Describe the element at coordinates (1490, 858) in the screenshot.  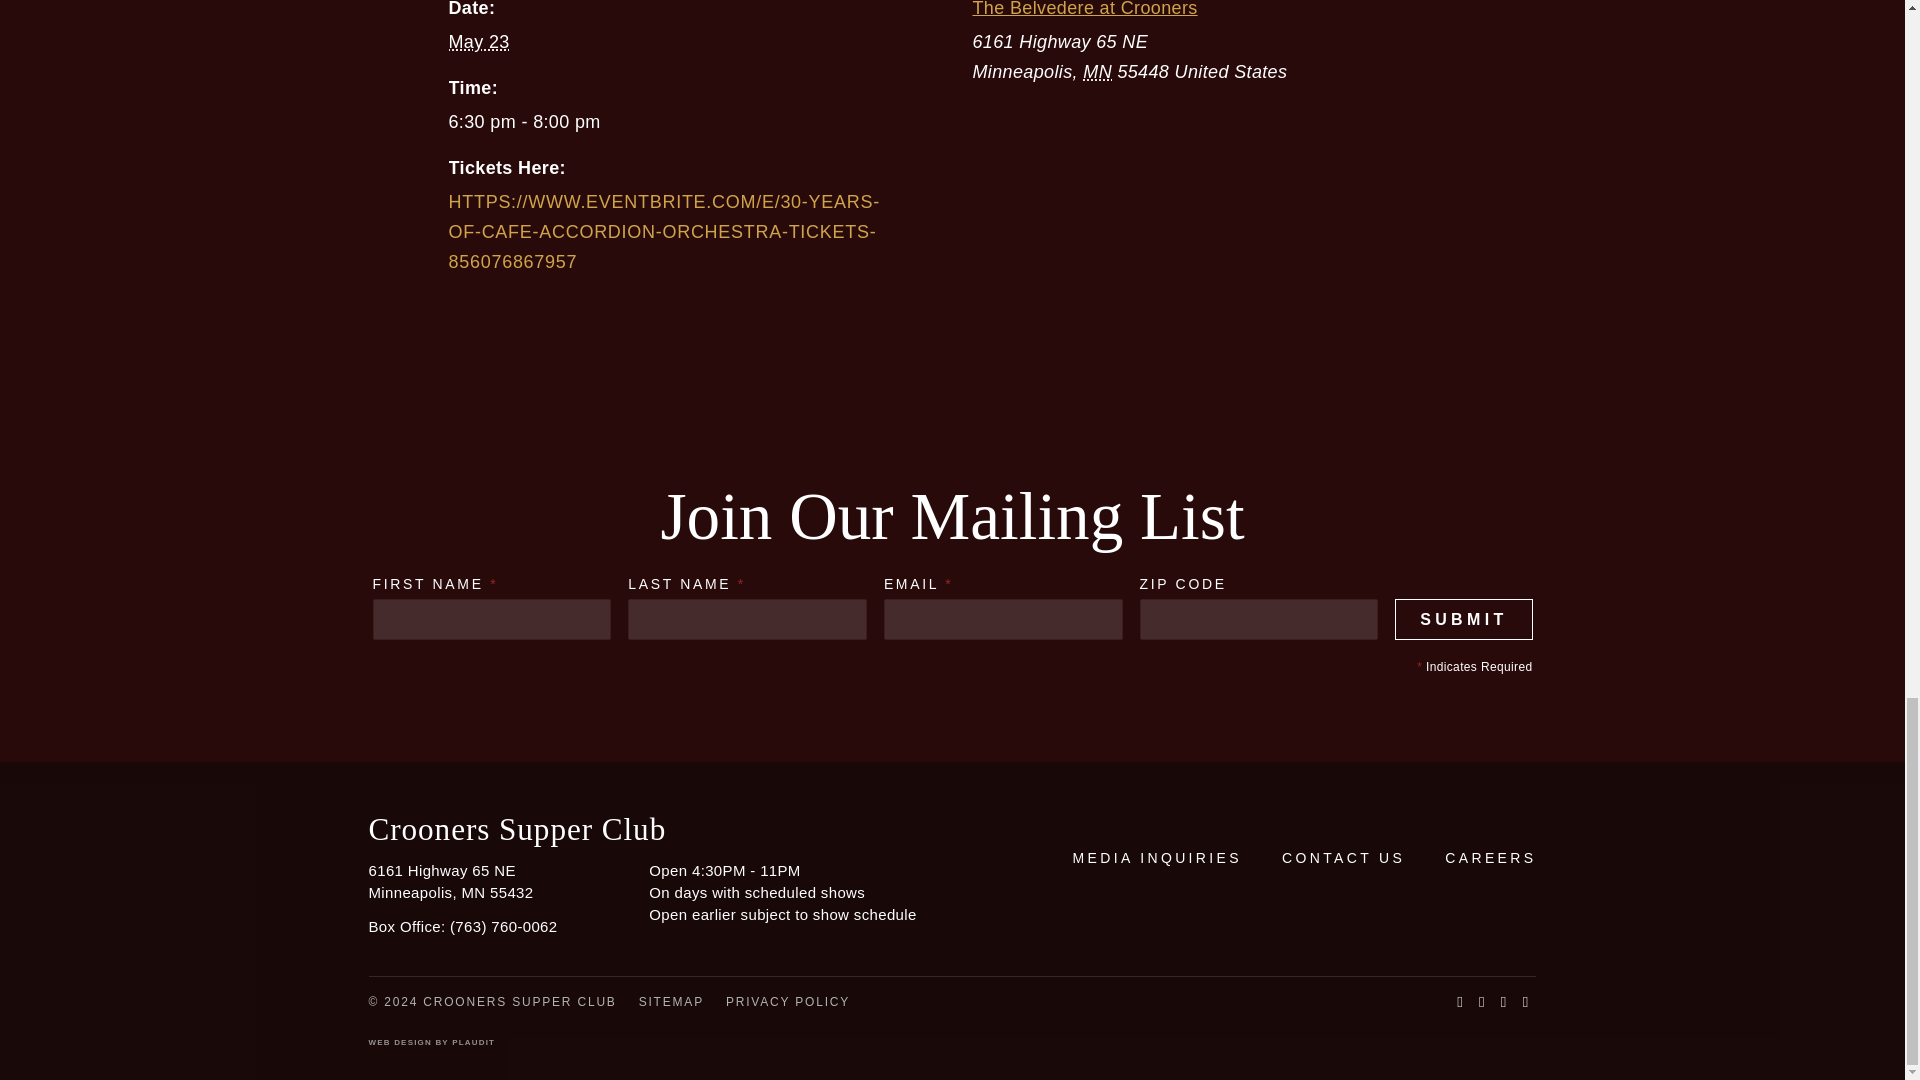
I see `CAREERS` at that location.